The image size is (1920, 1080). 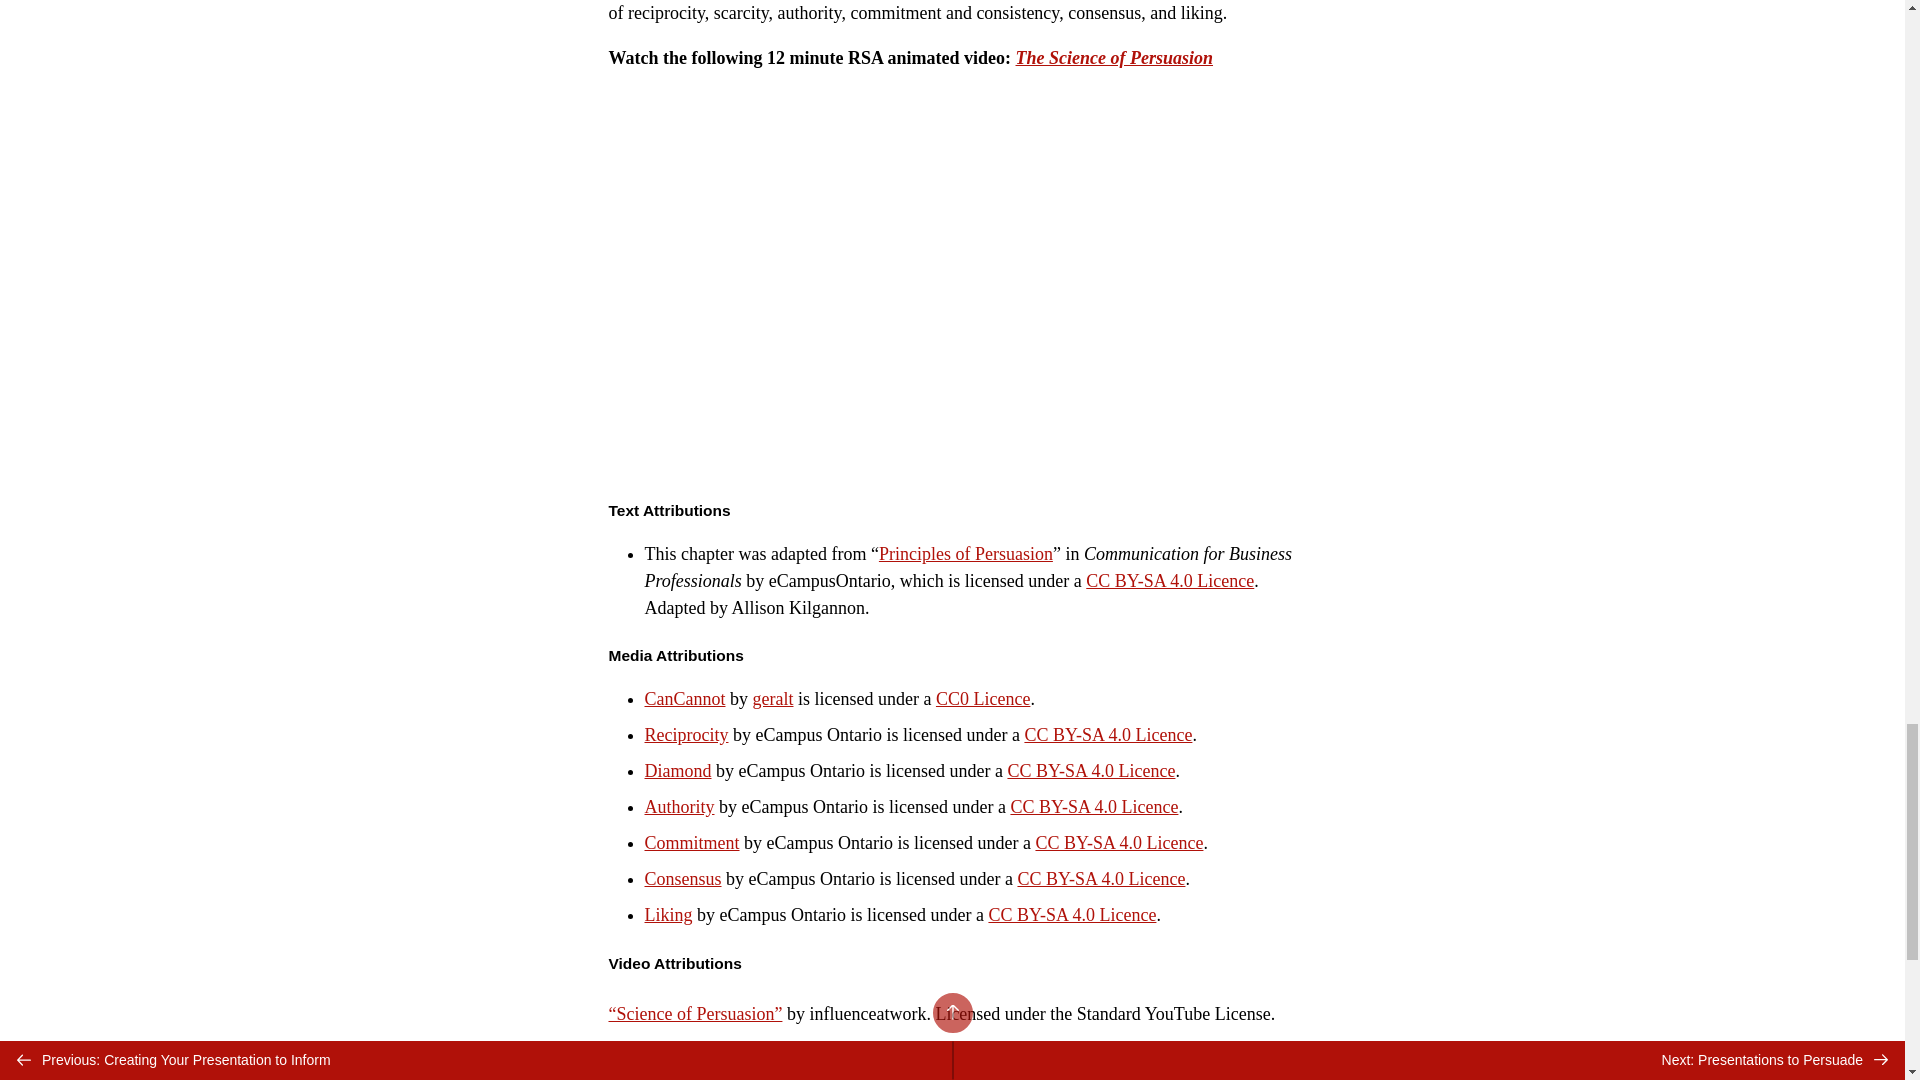 What do you see at coordinates (1094, 806) in the screenshot?
I see `CC BY-SA 4.0 Licence` at bounding box center [1094, 806].